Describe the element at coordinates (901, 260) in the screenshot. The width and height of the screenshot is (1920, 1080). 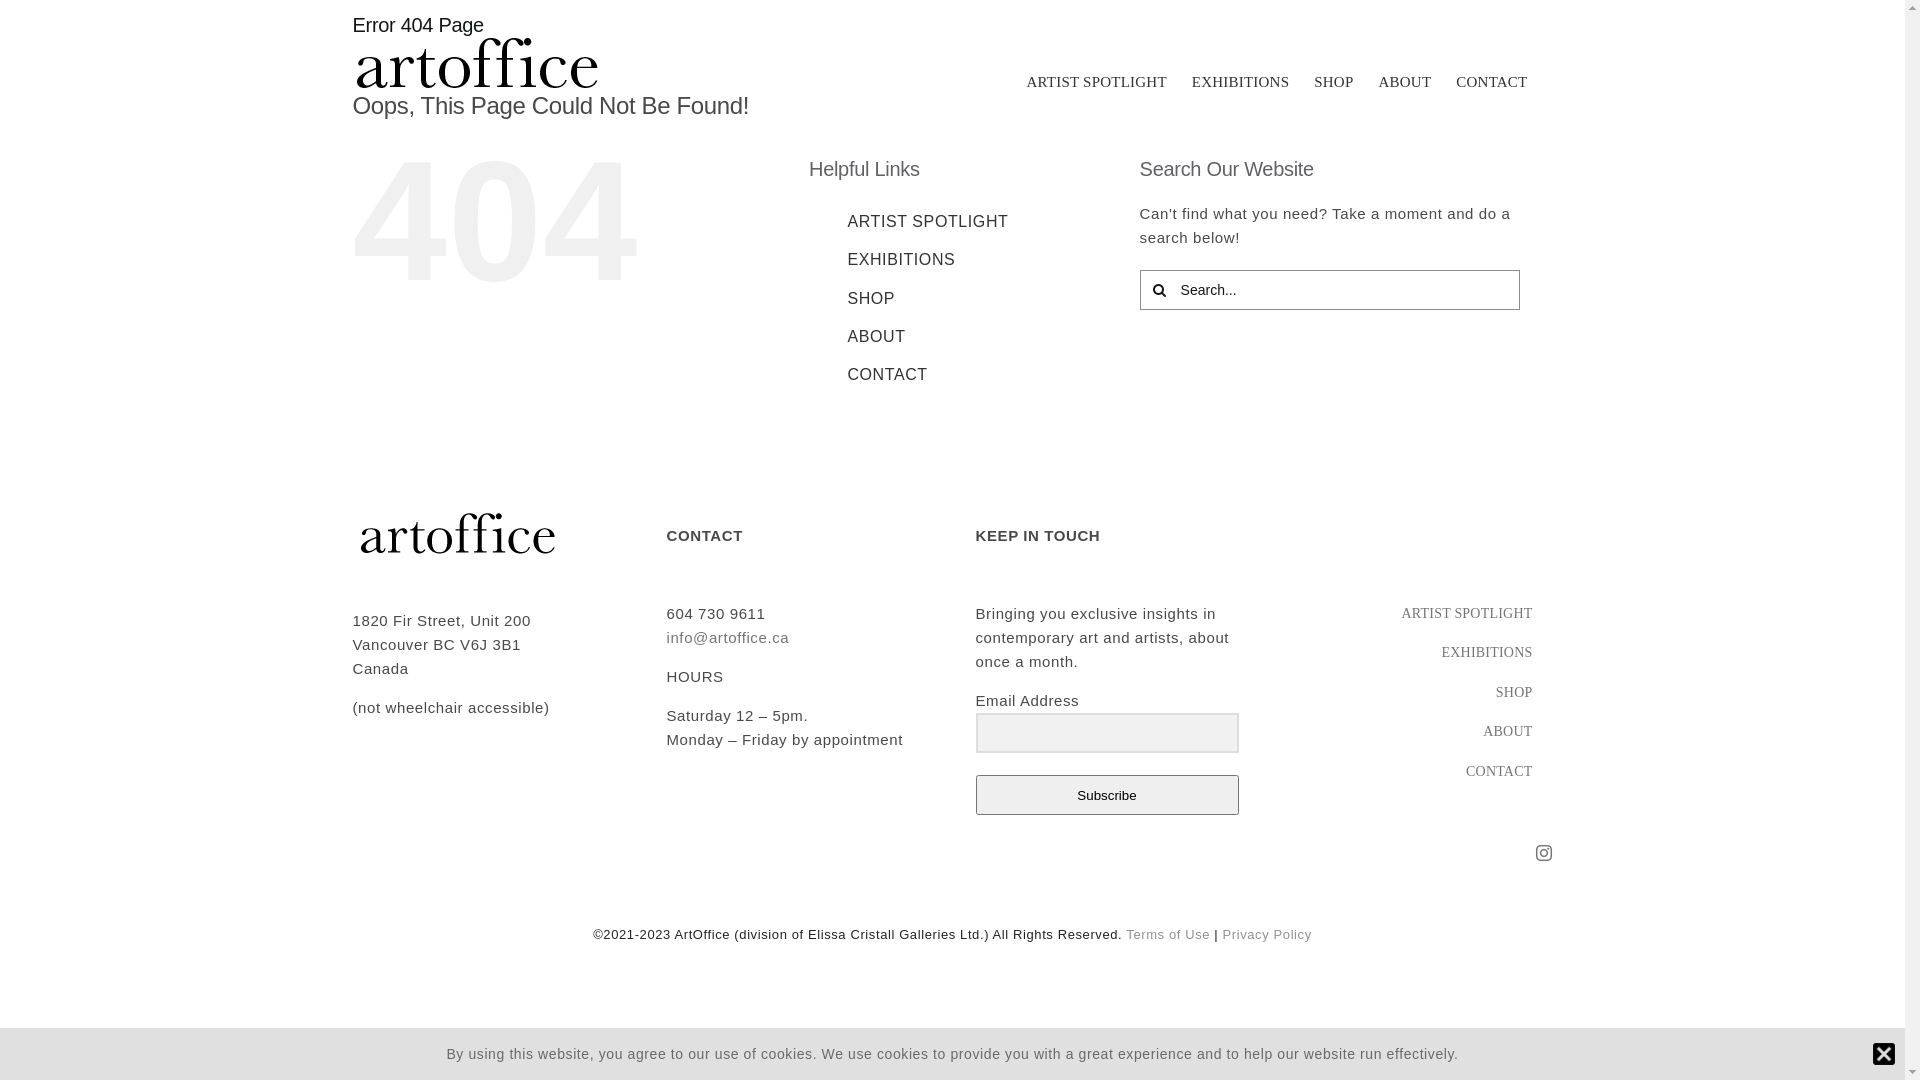
I see `EXHIBITIONS` at that location.